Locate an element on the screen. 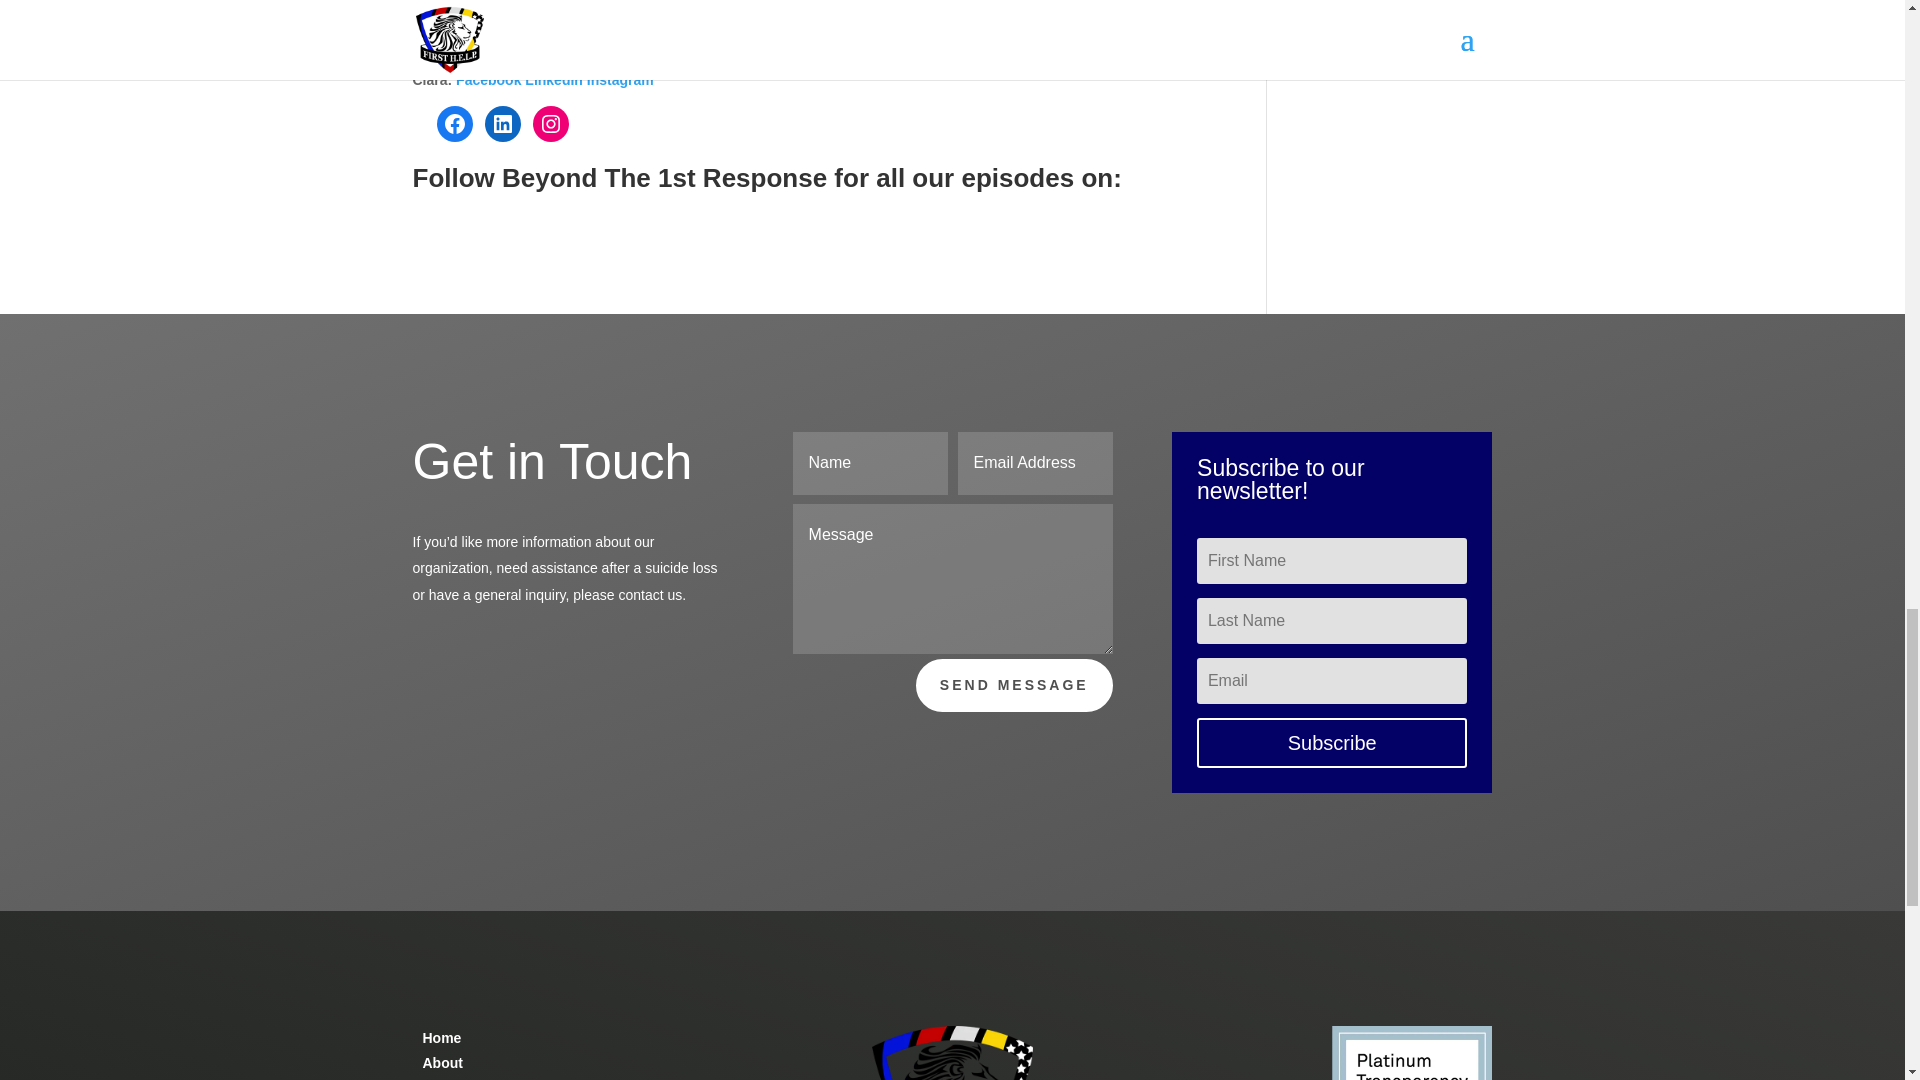 This screenshot has width=1920, height=1080. LinkedIn is located at coordinates (502, 123).